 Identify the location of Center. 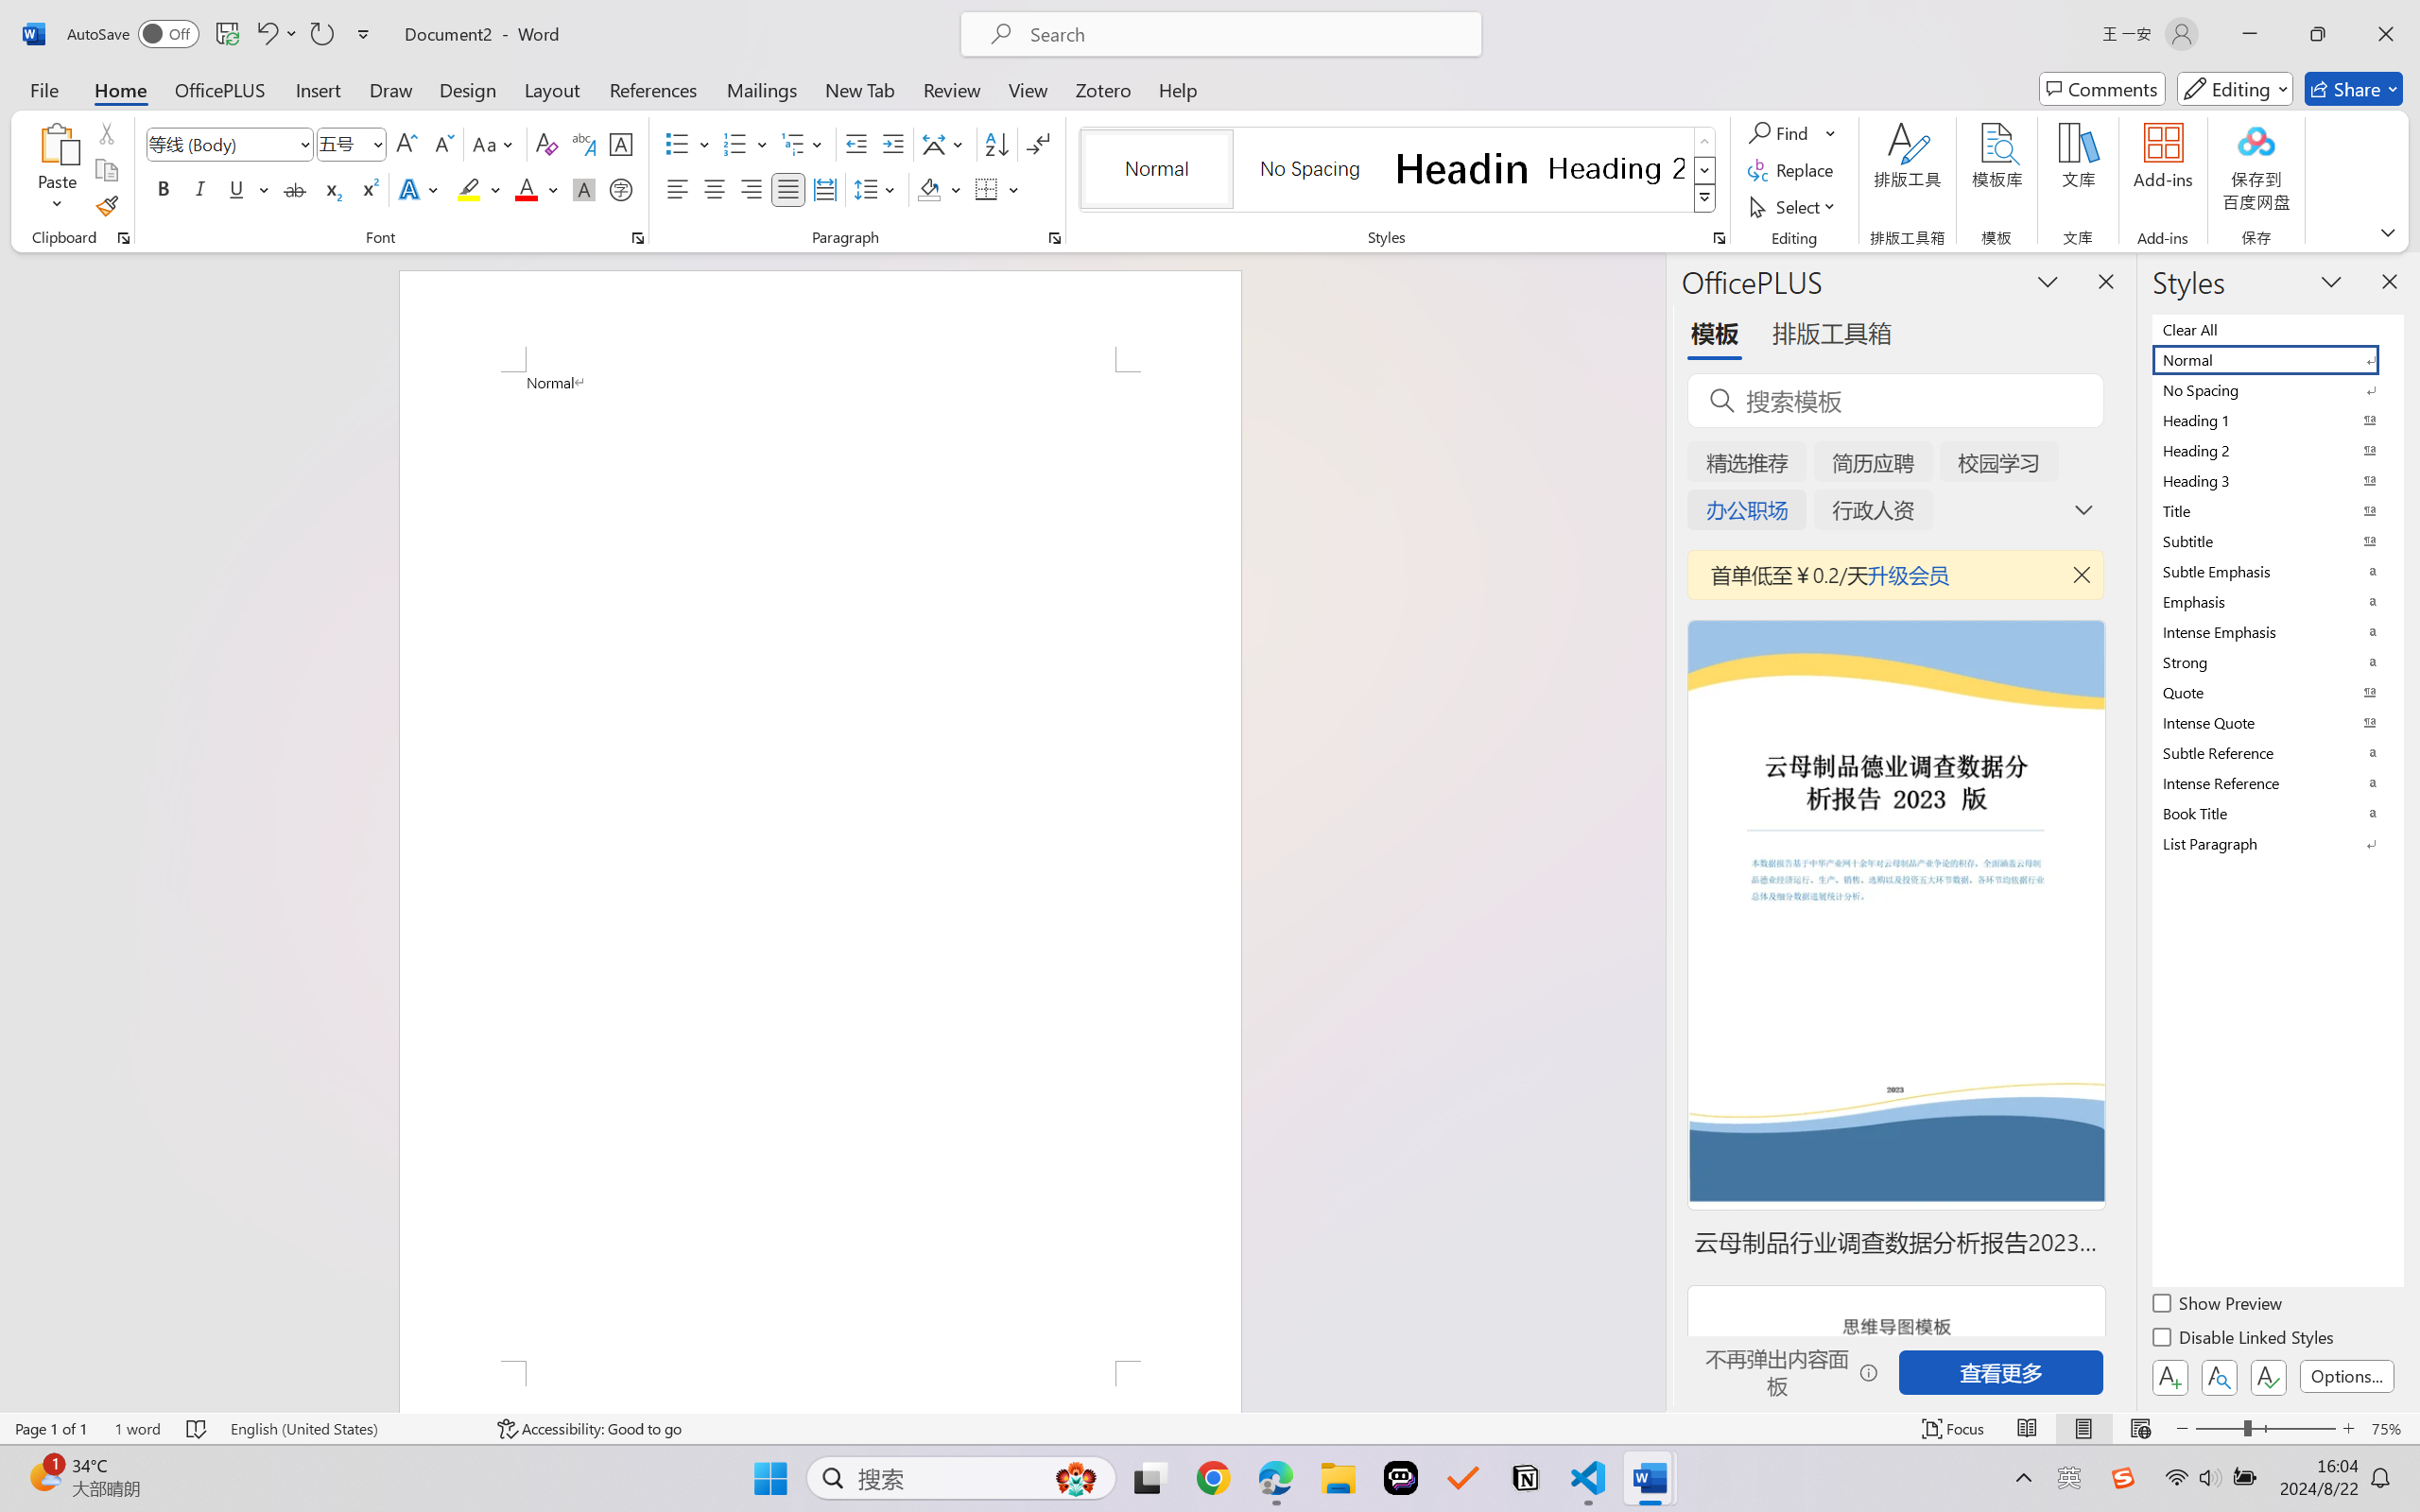
(714, 189).